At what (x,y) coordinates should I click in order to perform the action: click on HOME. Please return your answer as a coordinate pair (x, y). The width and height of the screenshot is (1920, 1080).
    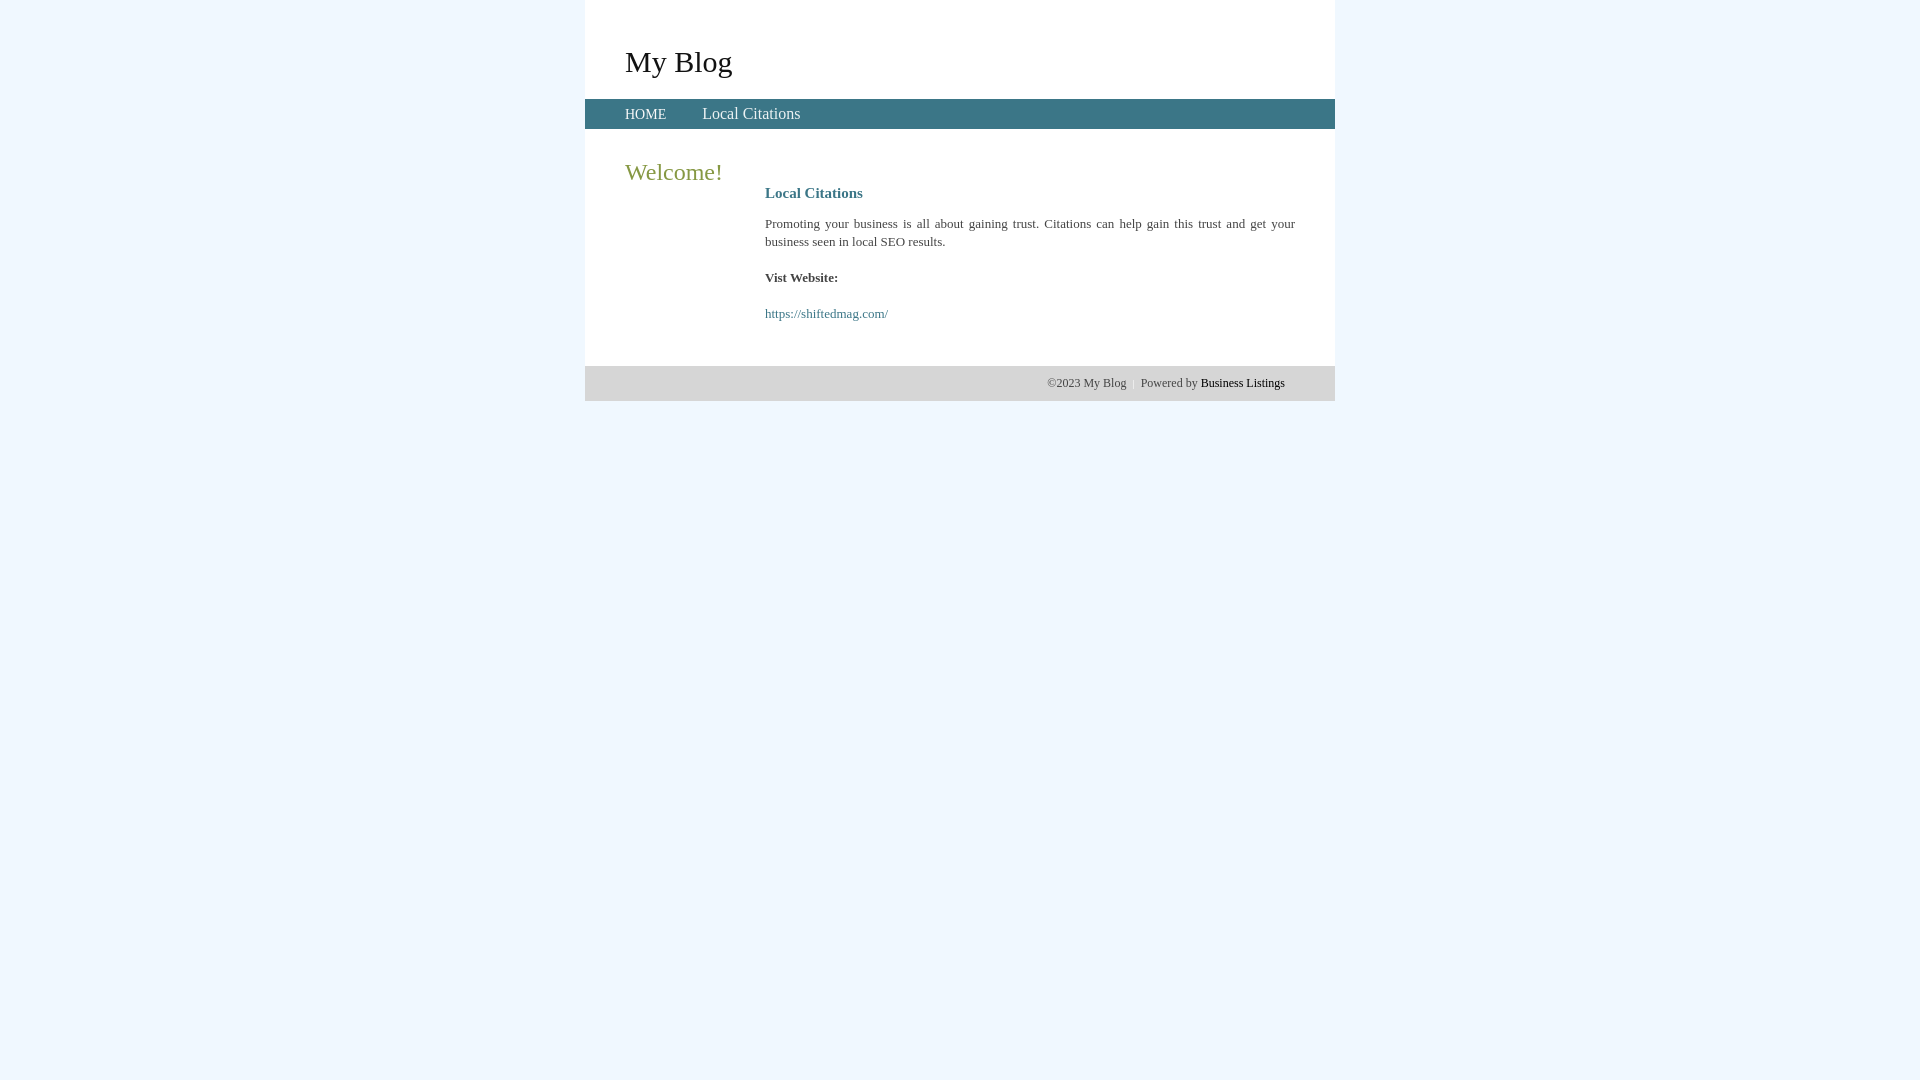
    Looking at the image, I should click on (646, 114).